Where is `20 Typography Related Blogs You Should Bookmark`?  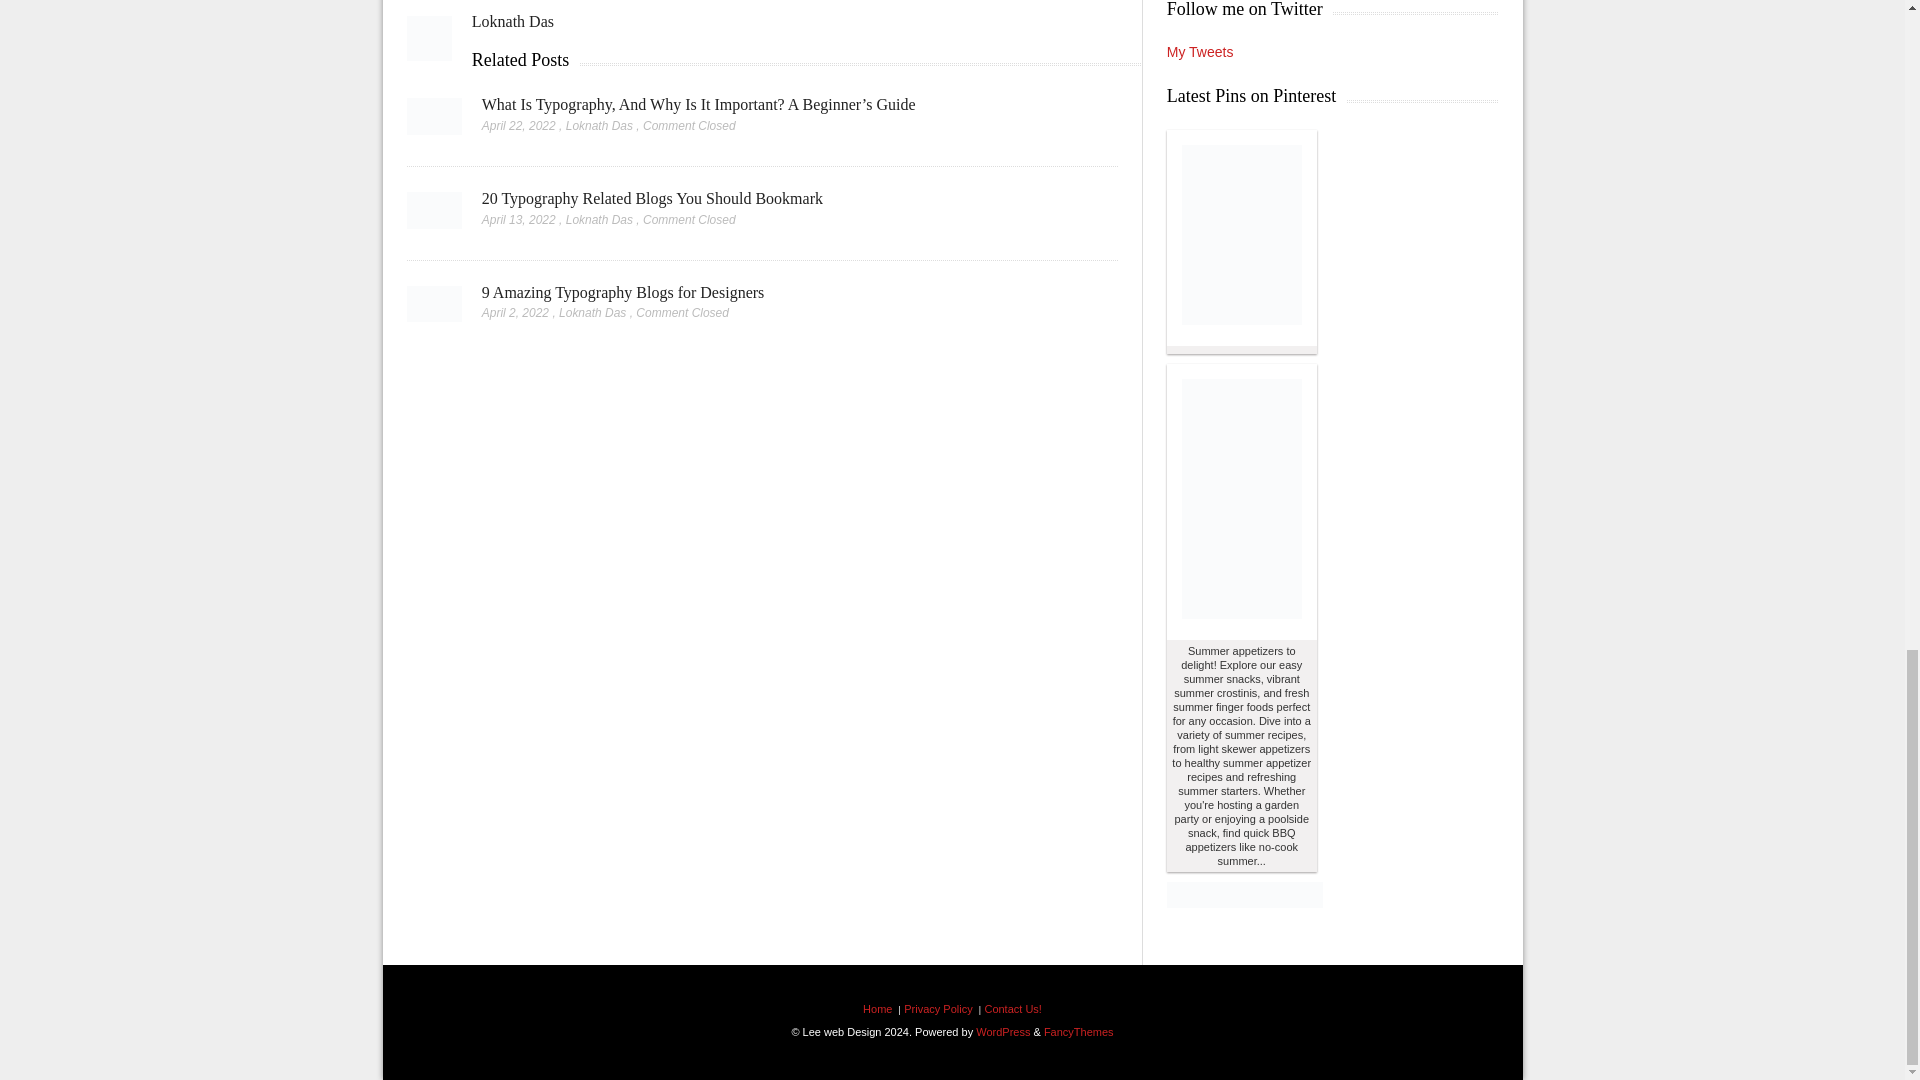 20 Typography Related Blogs You Should Bookmark is located at coordinates (434, 216).